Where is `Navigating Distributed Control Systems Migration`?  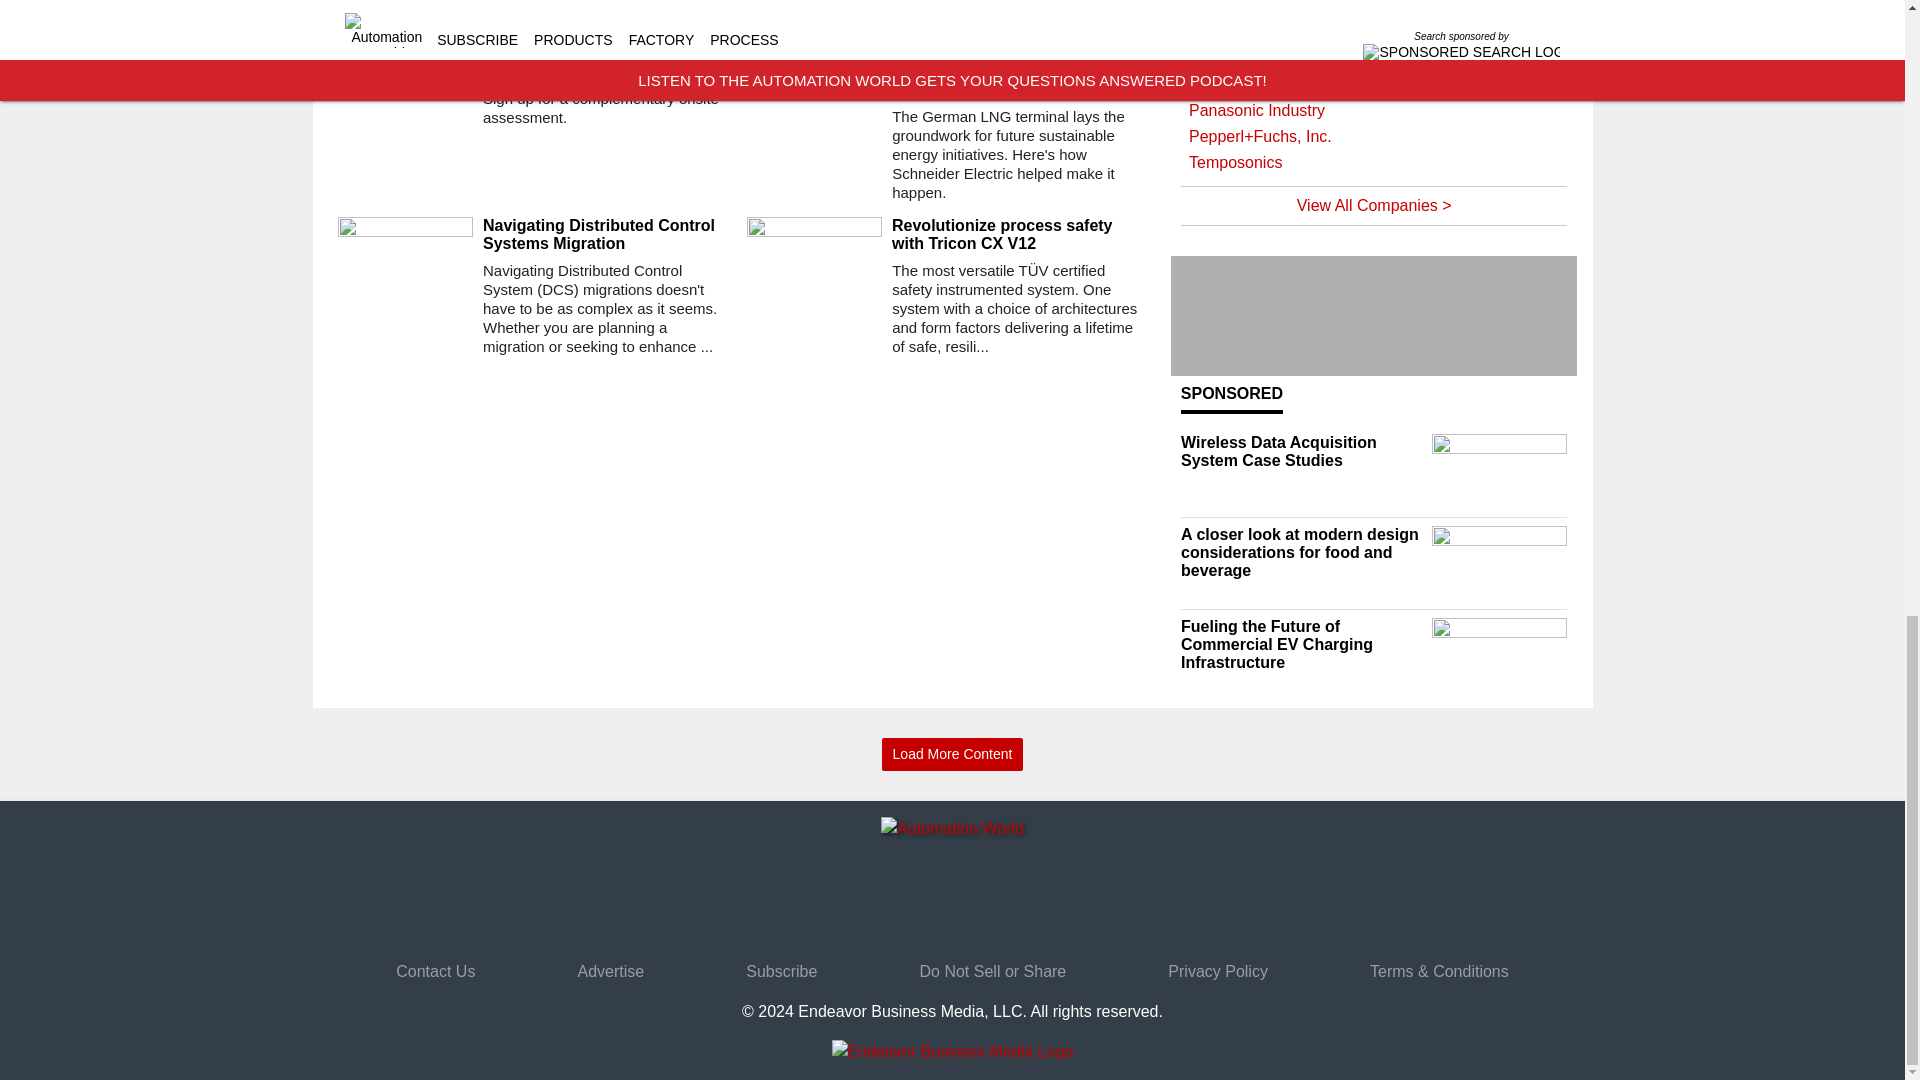 Navigating Distributed Control Systems Migration is located at coordinates (606, 234).